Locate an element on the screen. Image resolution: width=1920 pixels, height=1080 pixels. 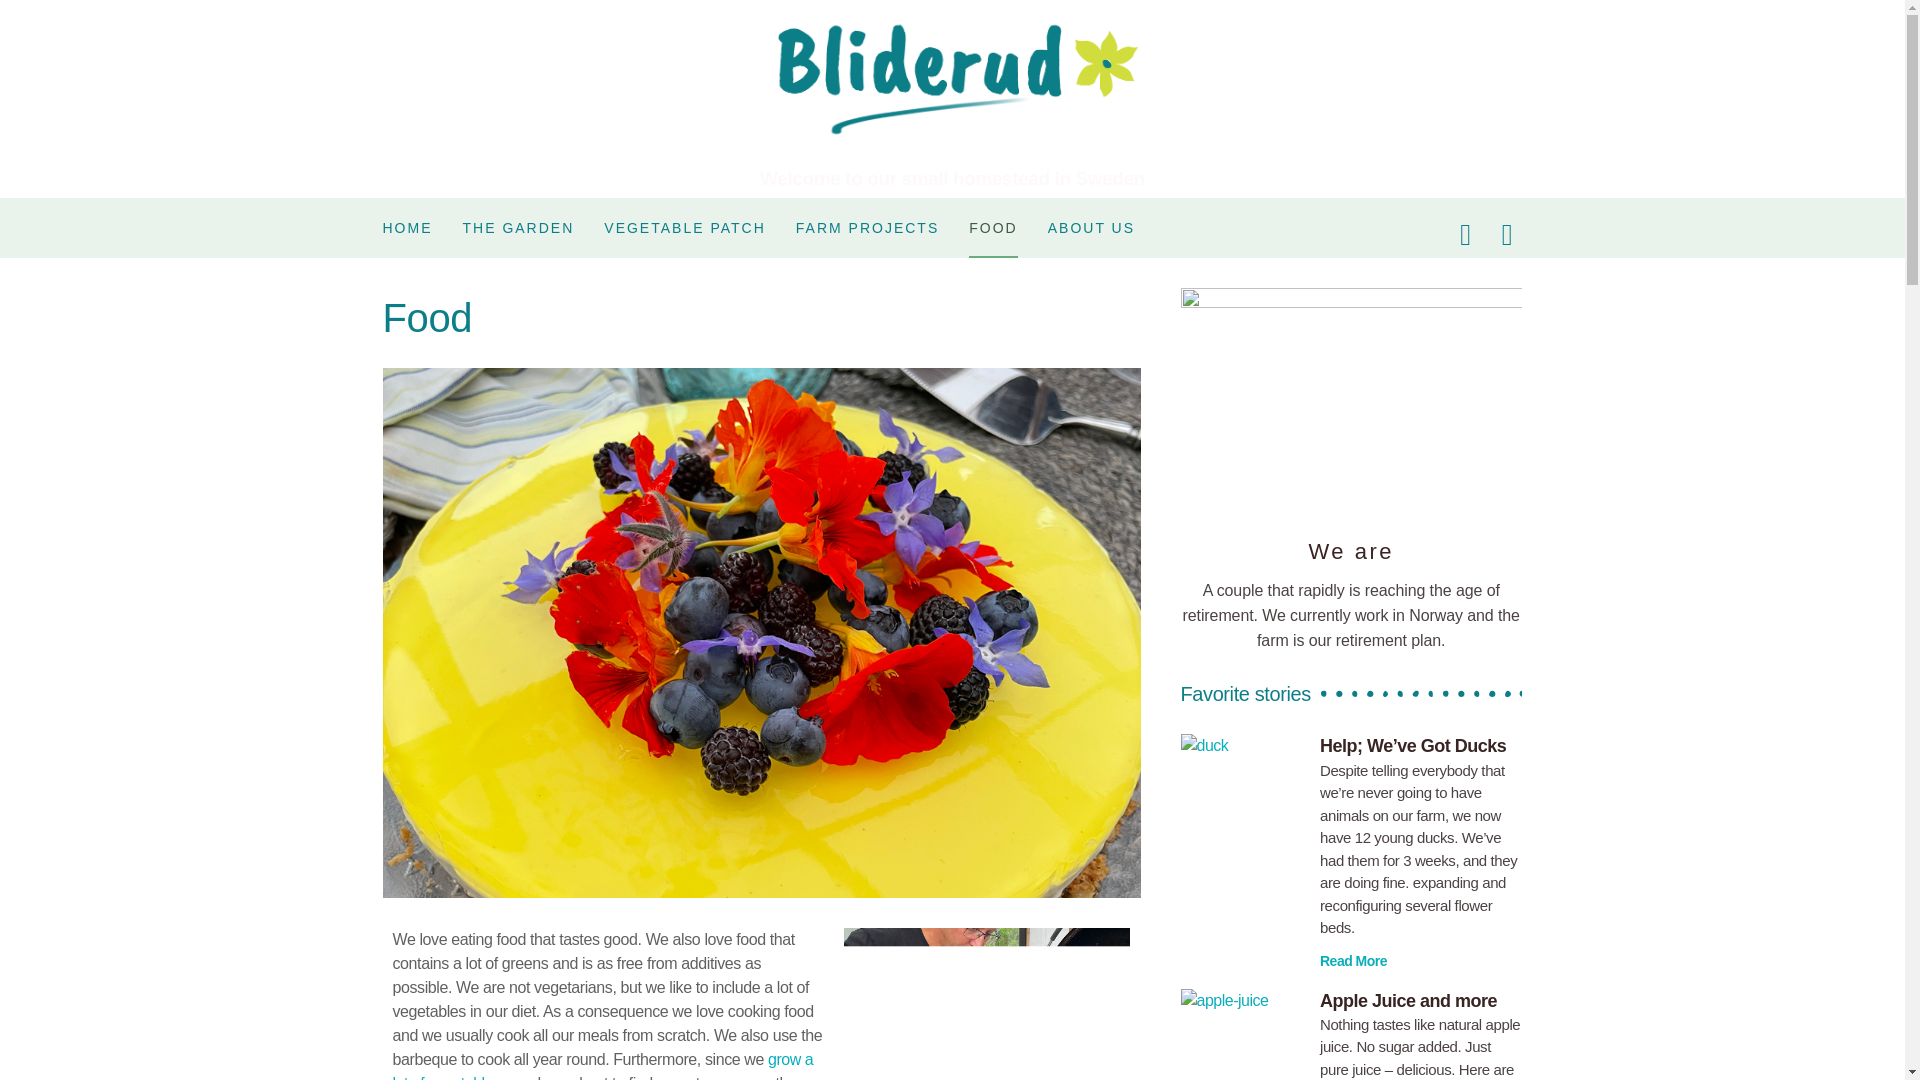
THE GARDEN is located at coordinates (518, 228).